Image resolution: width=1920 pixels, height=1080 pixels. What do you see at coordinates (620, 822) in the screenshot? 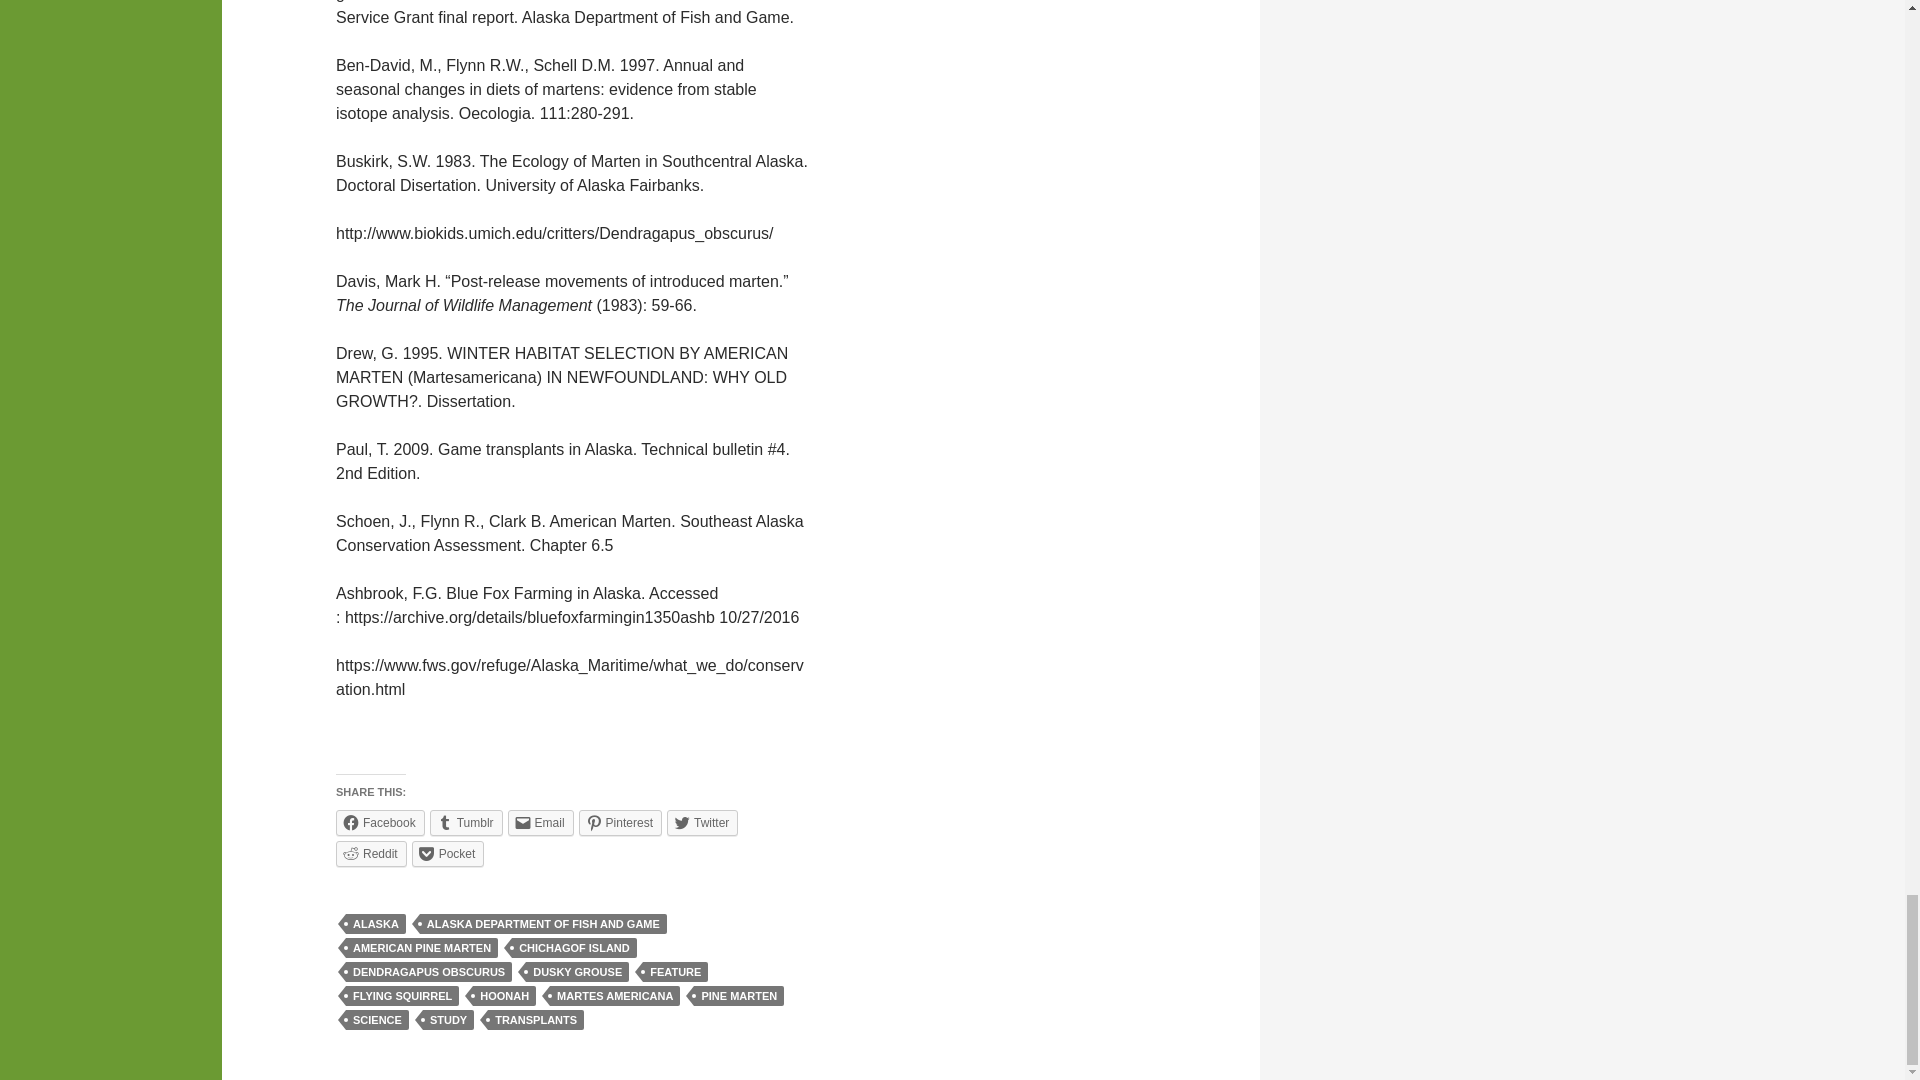
I see `Pinterest` at bounding box center [620, 822].